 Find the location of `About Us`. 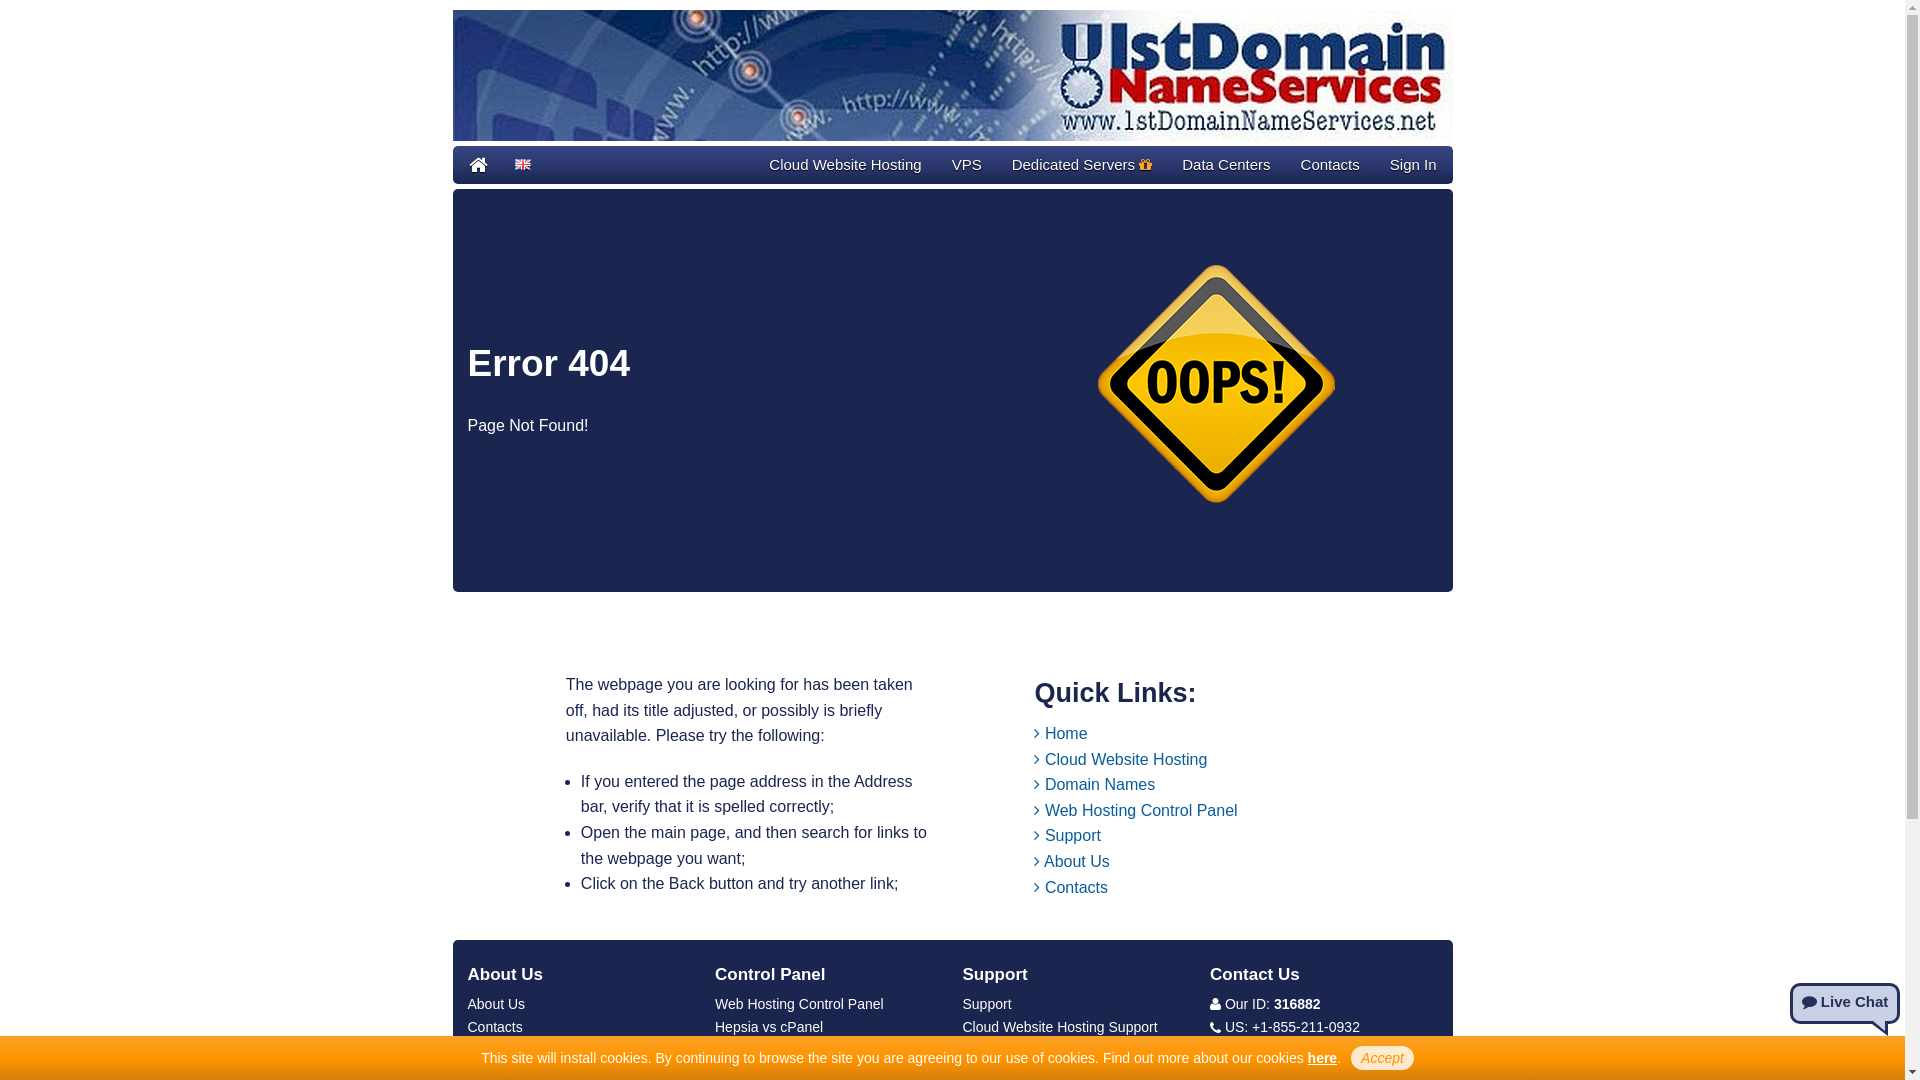

About Us is located at coordinates (1072, 862).